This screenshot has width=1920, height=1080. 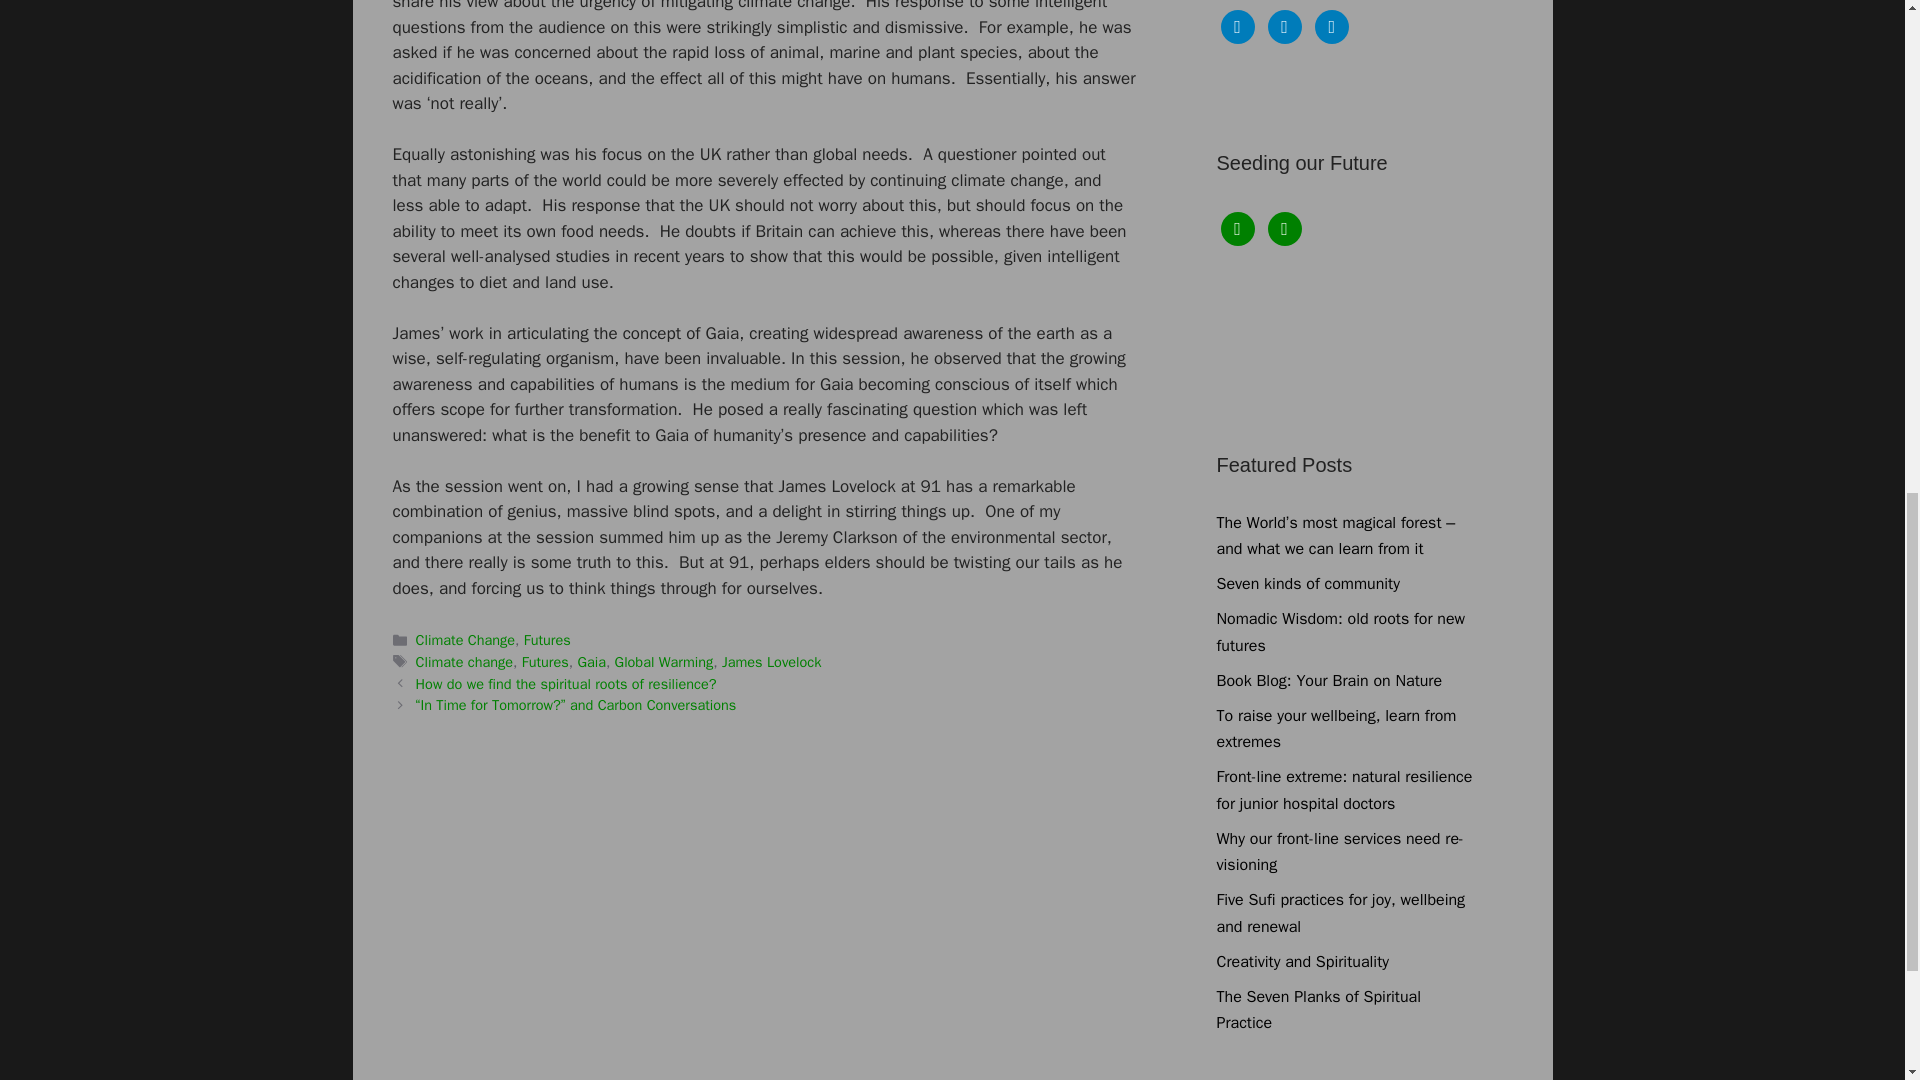 What do you see at coordinates (1284, 228) in the screenshot?
I see `twitter` at bounding box center [1284, 228].